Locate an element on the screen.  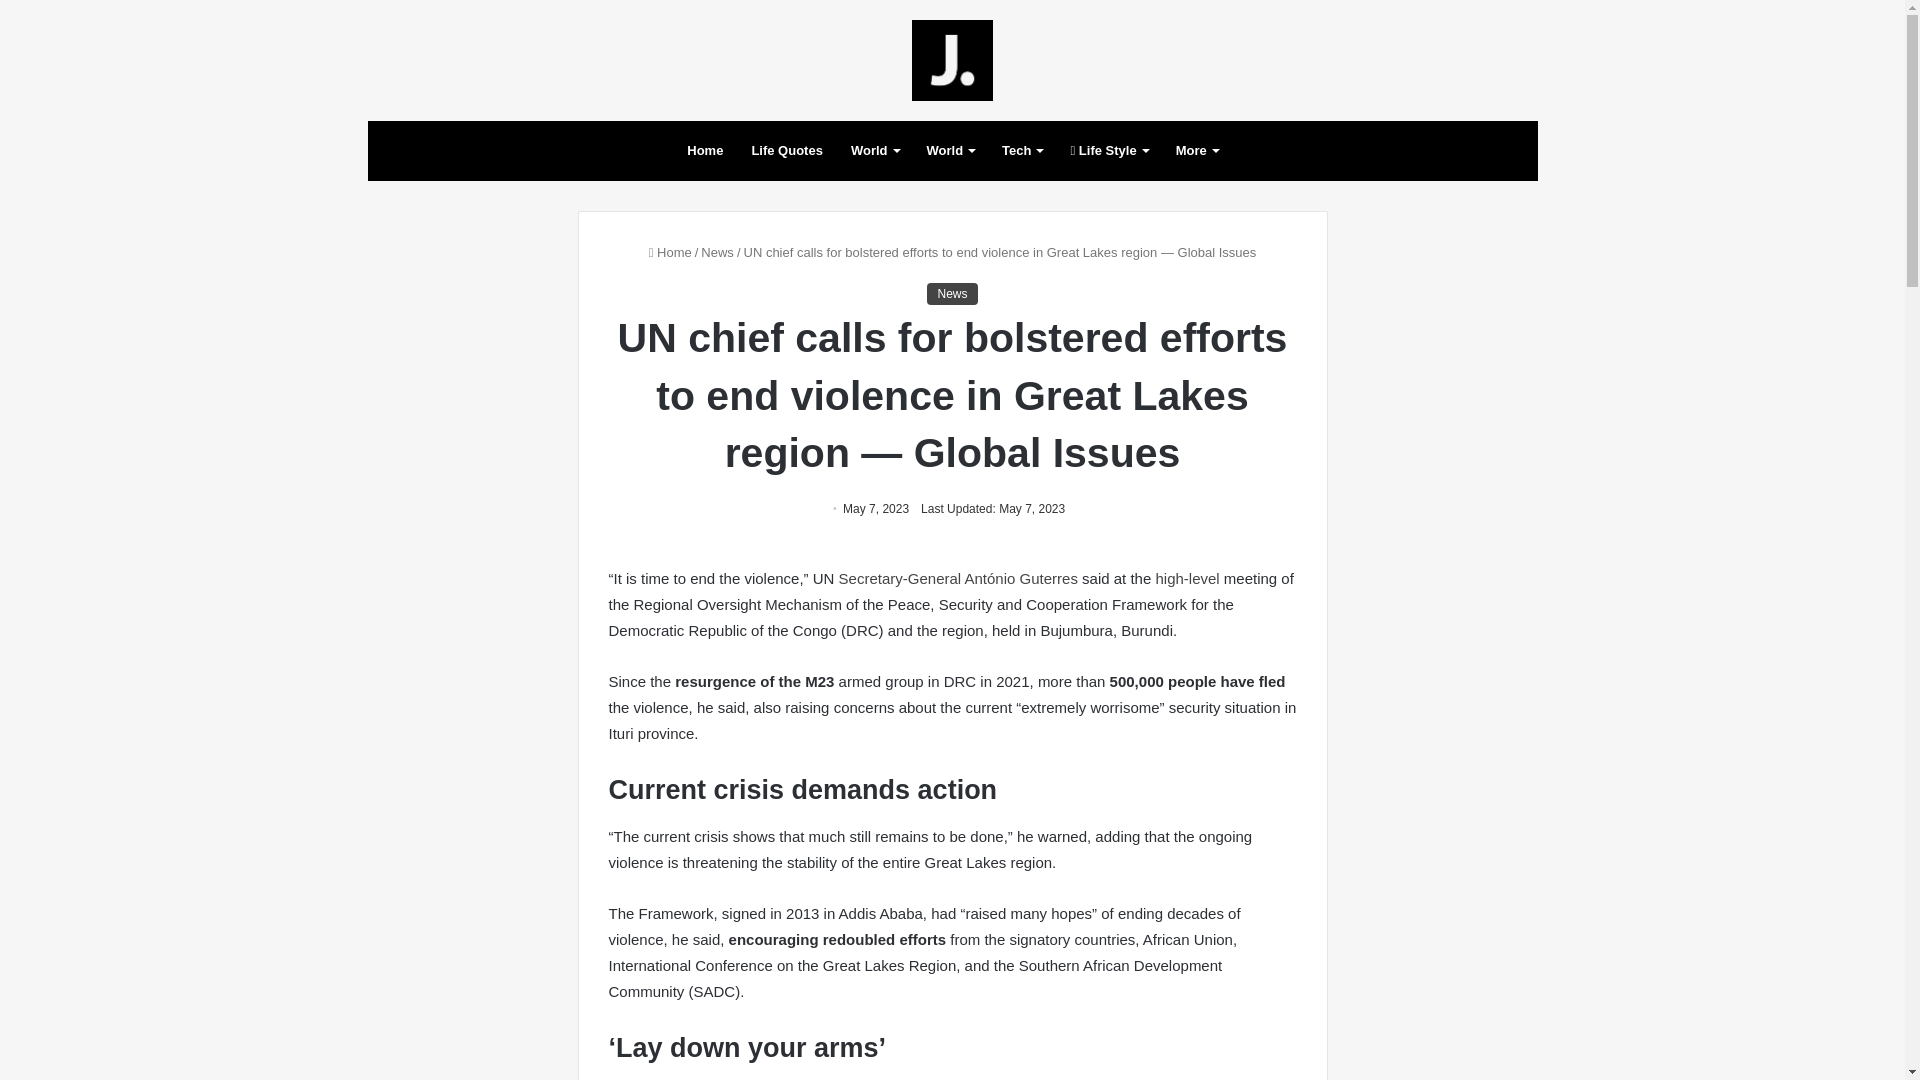
My Blog is located at coordinates (952, 60).